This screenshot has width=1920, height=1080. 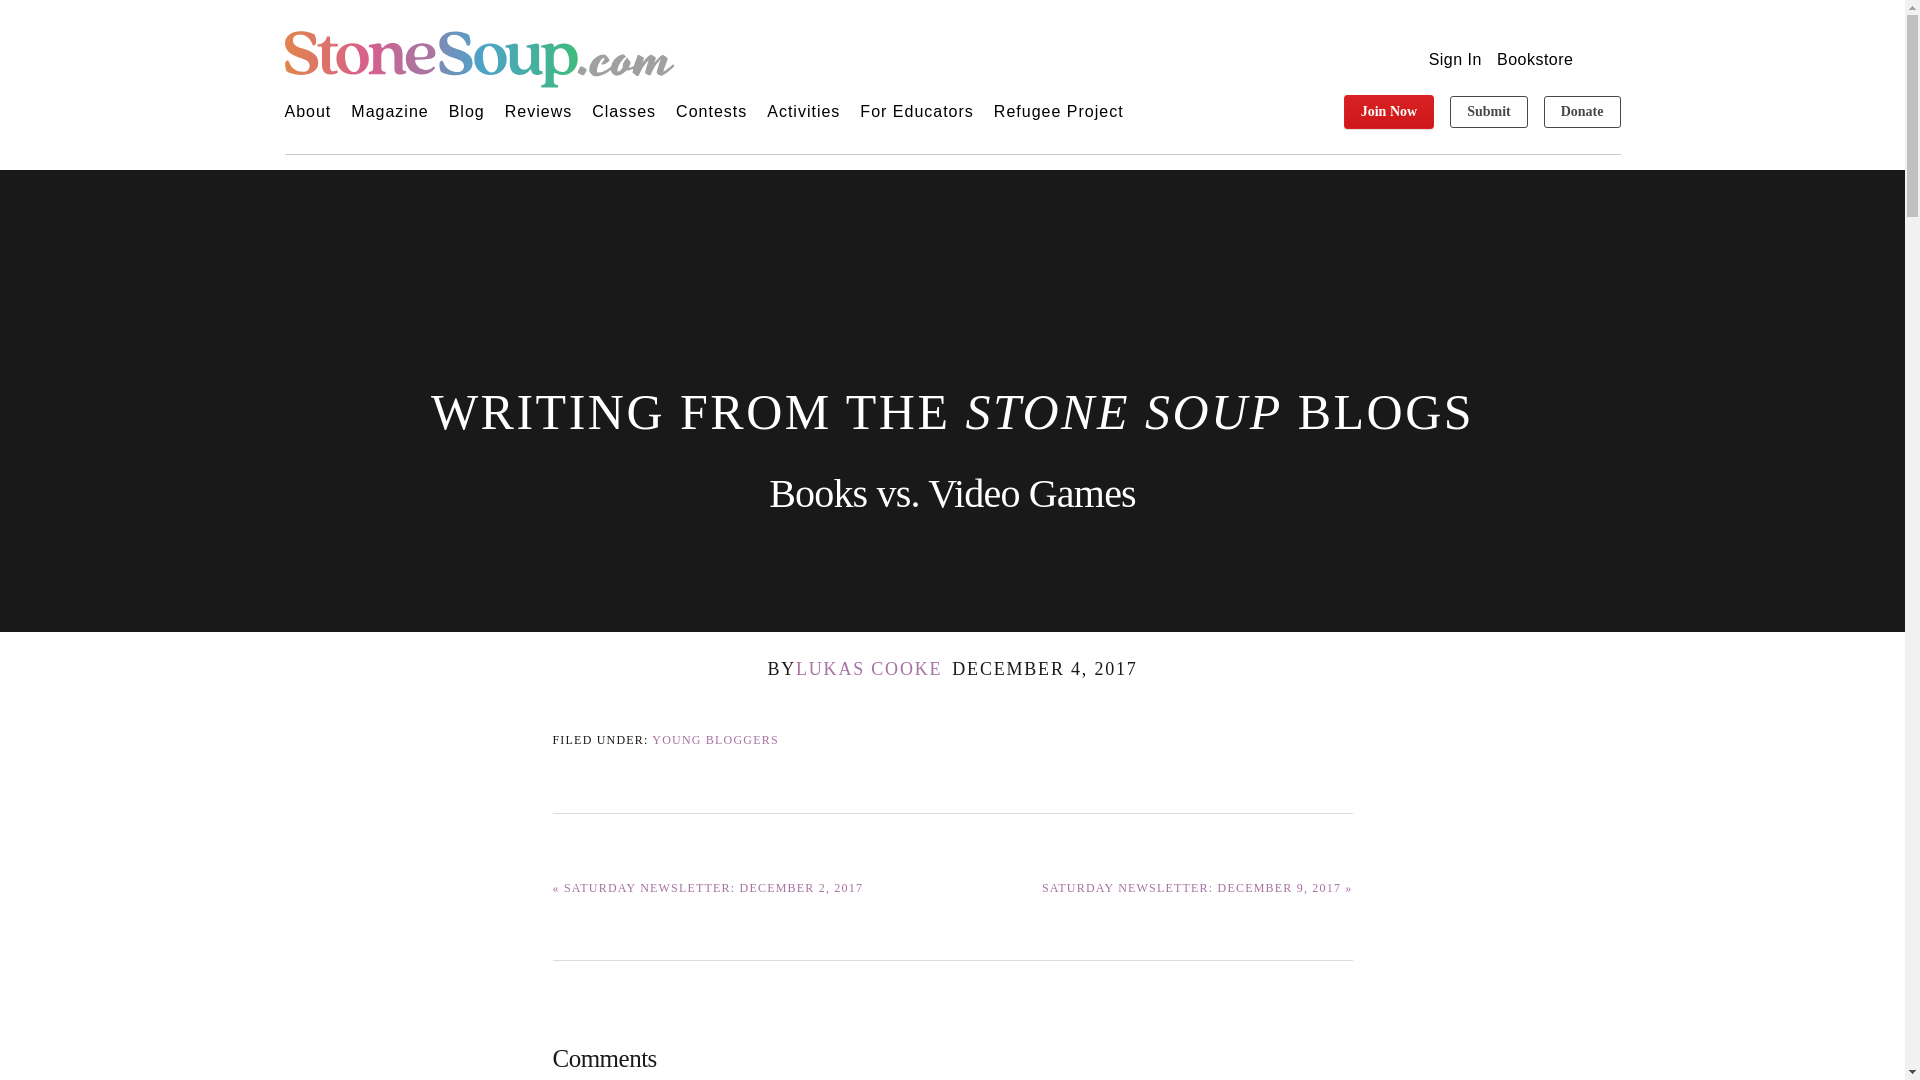 I want to click on Activities, so click(x=803, y=112).